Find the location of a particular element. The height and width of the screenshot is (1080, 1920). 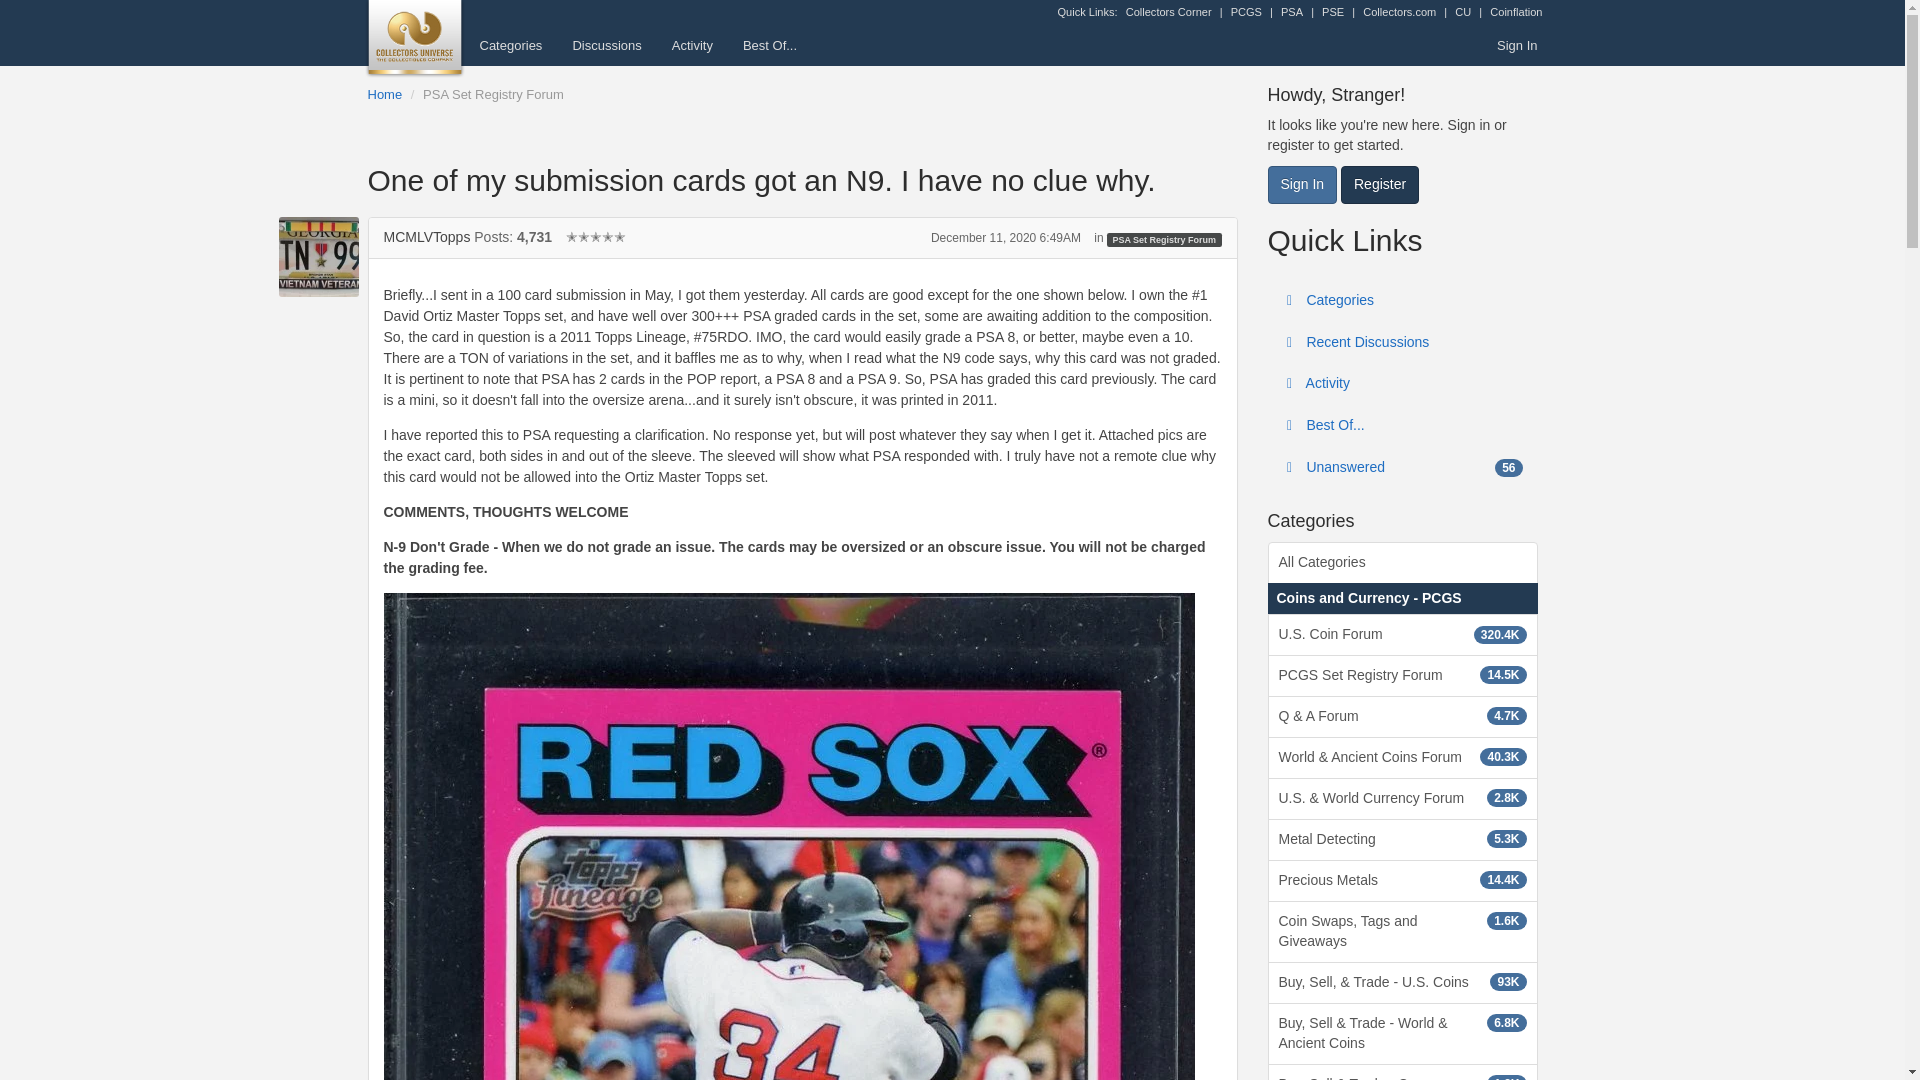

Discussions is located at coordinates (606, 45).